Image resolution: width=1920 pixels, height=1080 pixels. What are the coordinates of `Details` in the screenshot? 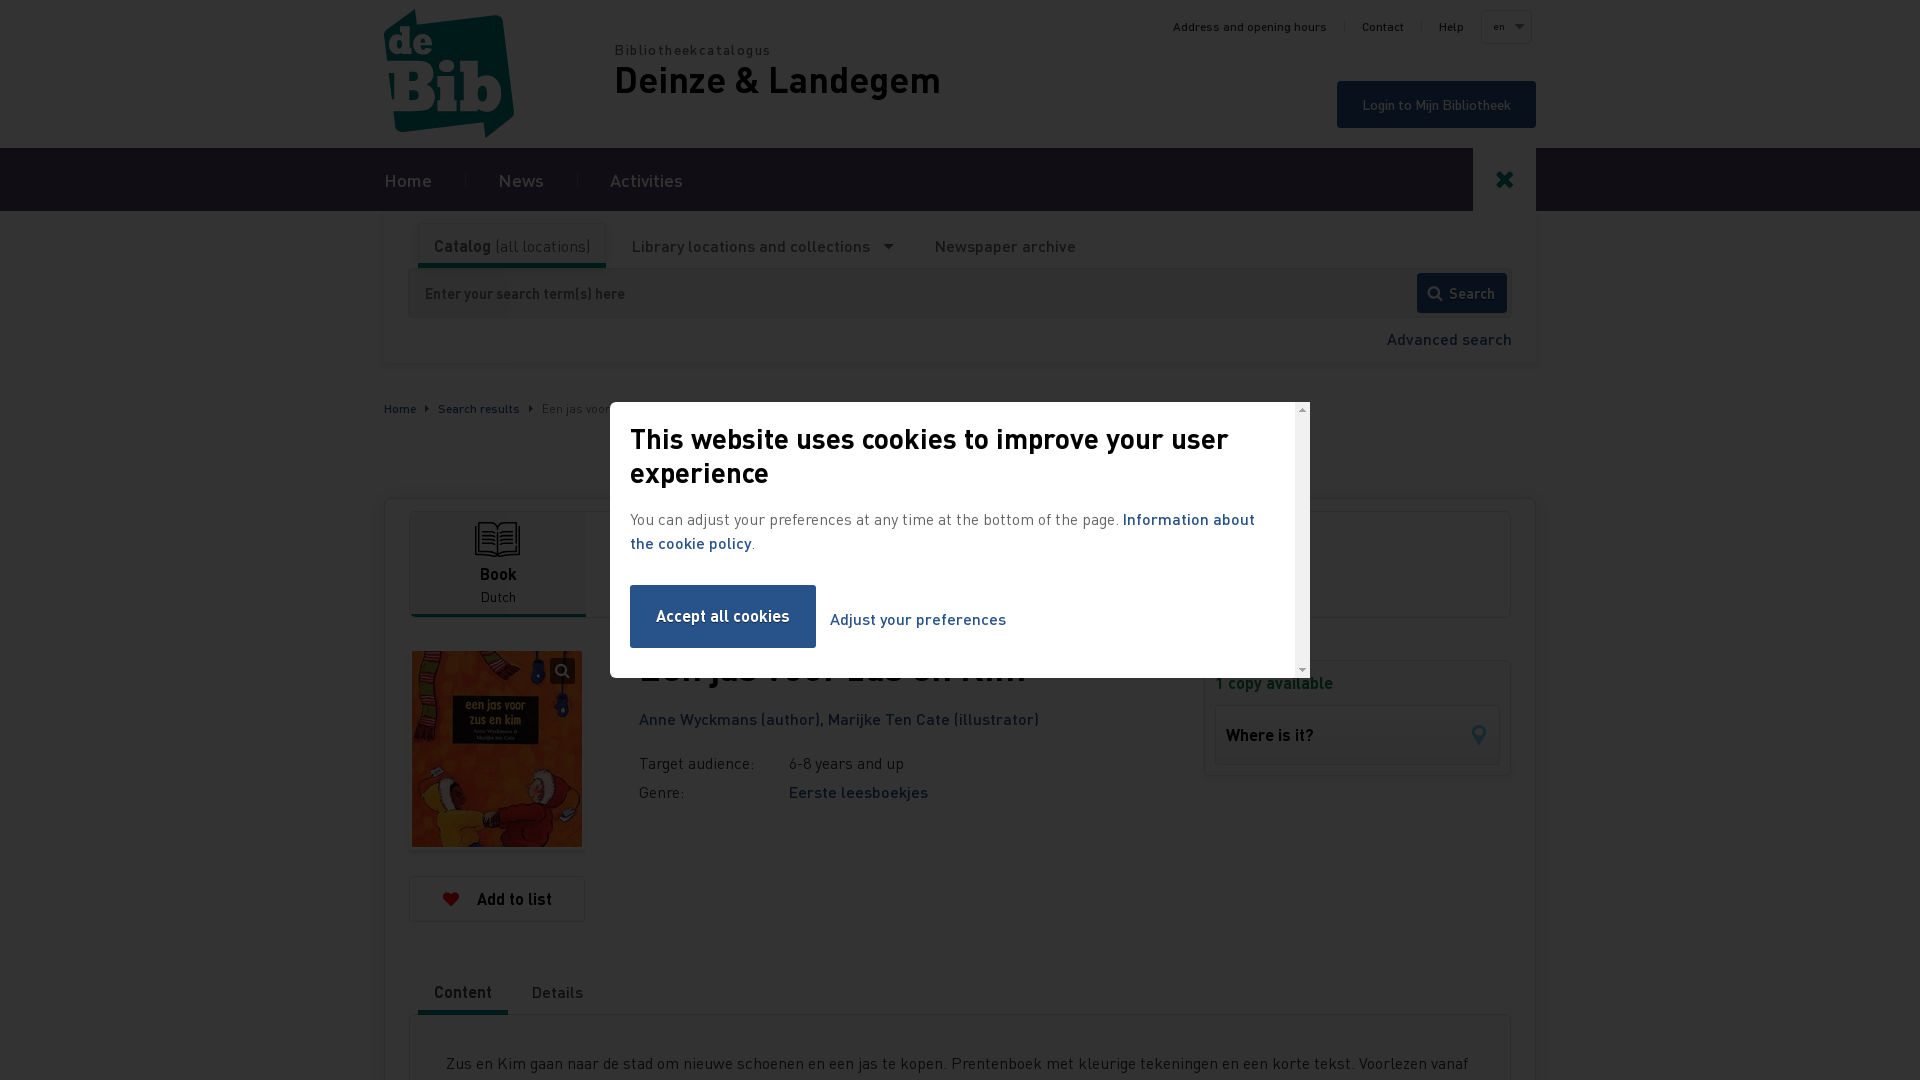 It's located at (558, 992).